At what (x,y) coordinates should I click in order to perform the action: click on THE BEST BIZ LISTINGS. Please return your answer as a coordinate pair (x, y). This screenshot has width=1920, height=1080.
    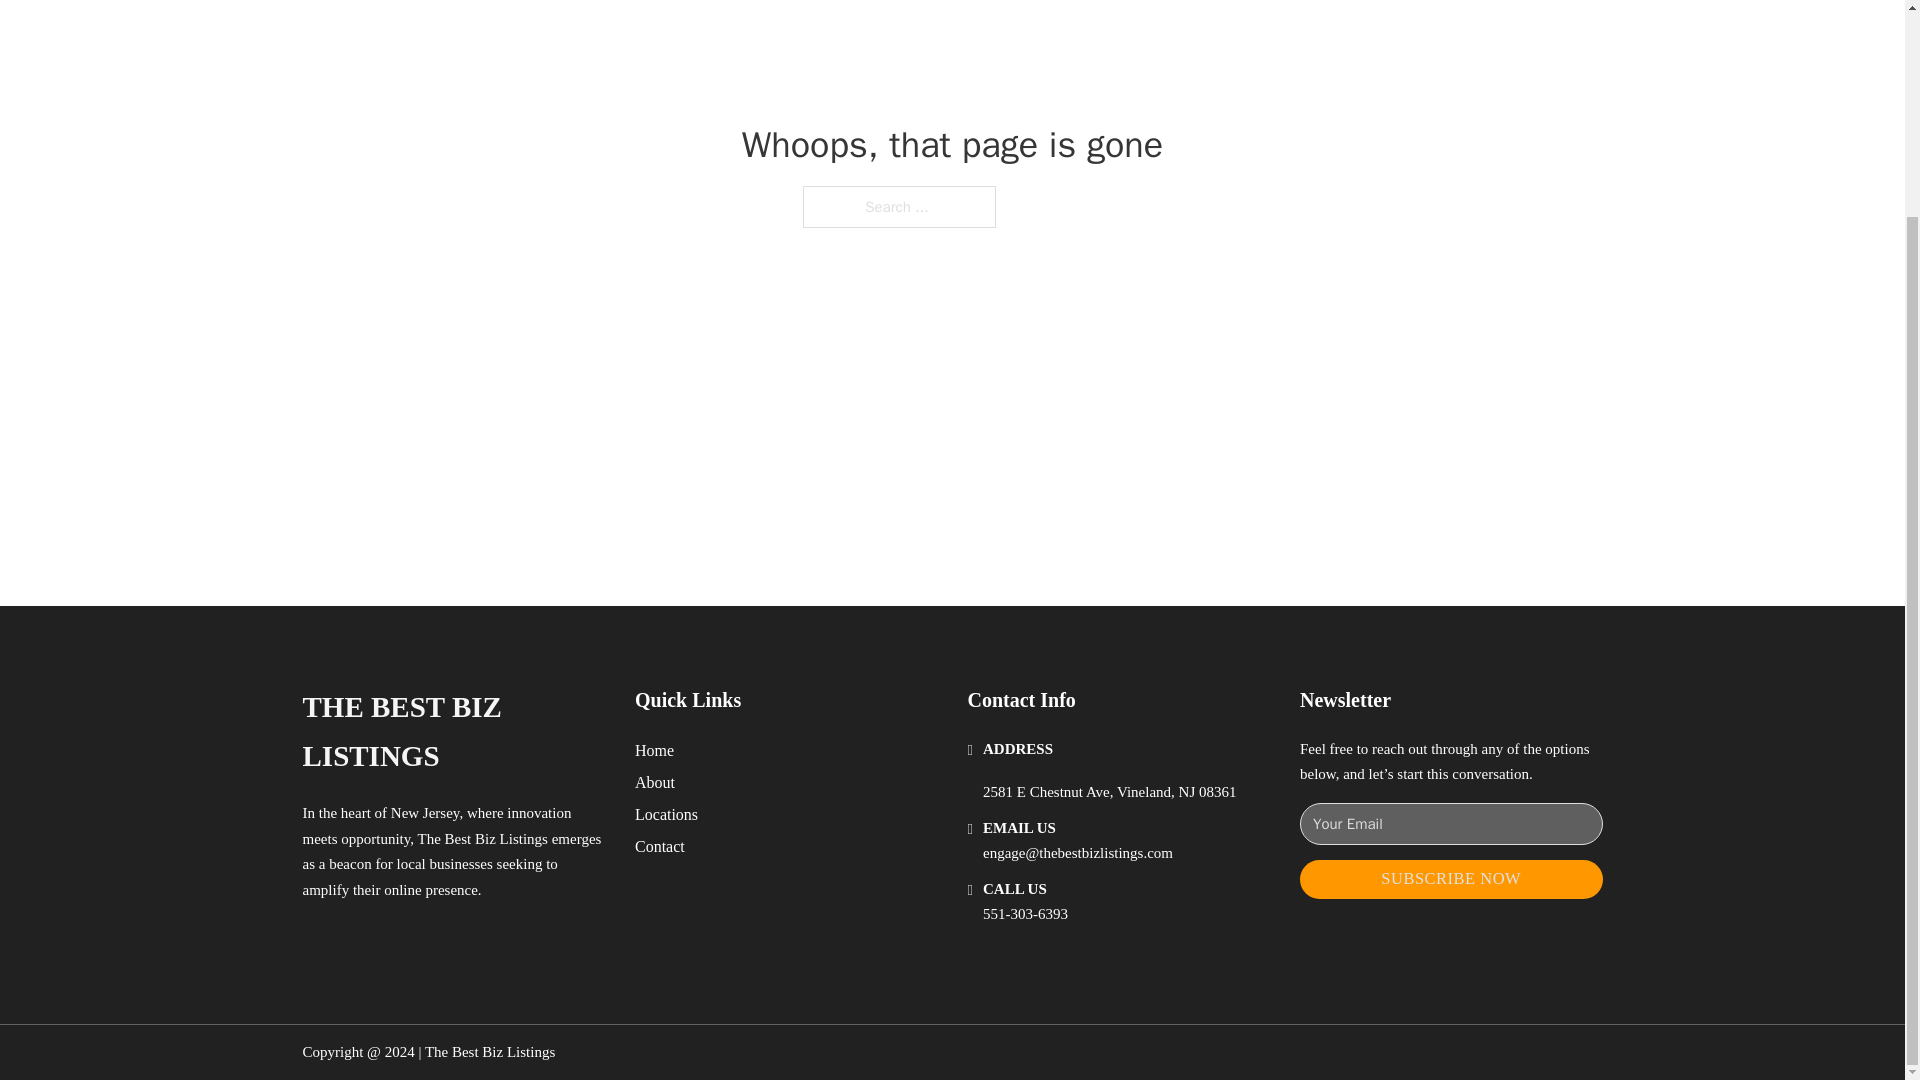
    Looking at the image, I should click on (452, 732).